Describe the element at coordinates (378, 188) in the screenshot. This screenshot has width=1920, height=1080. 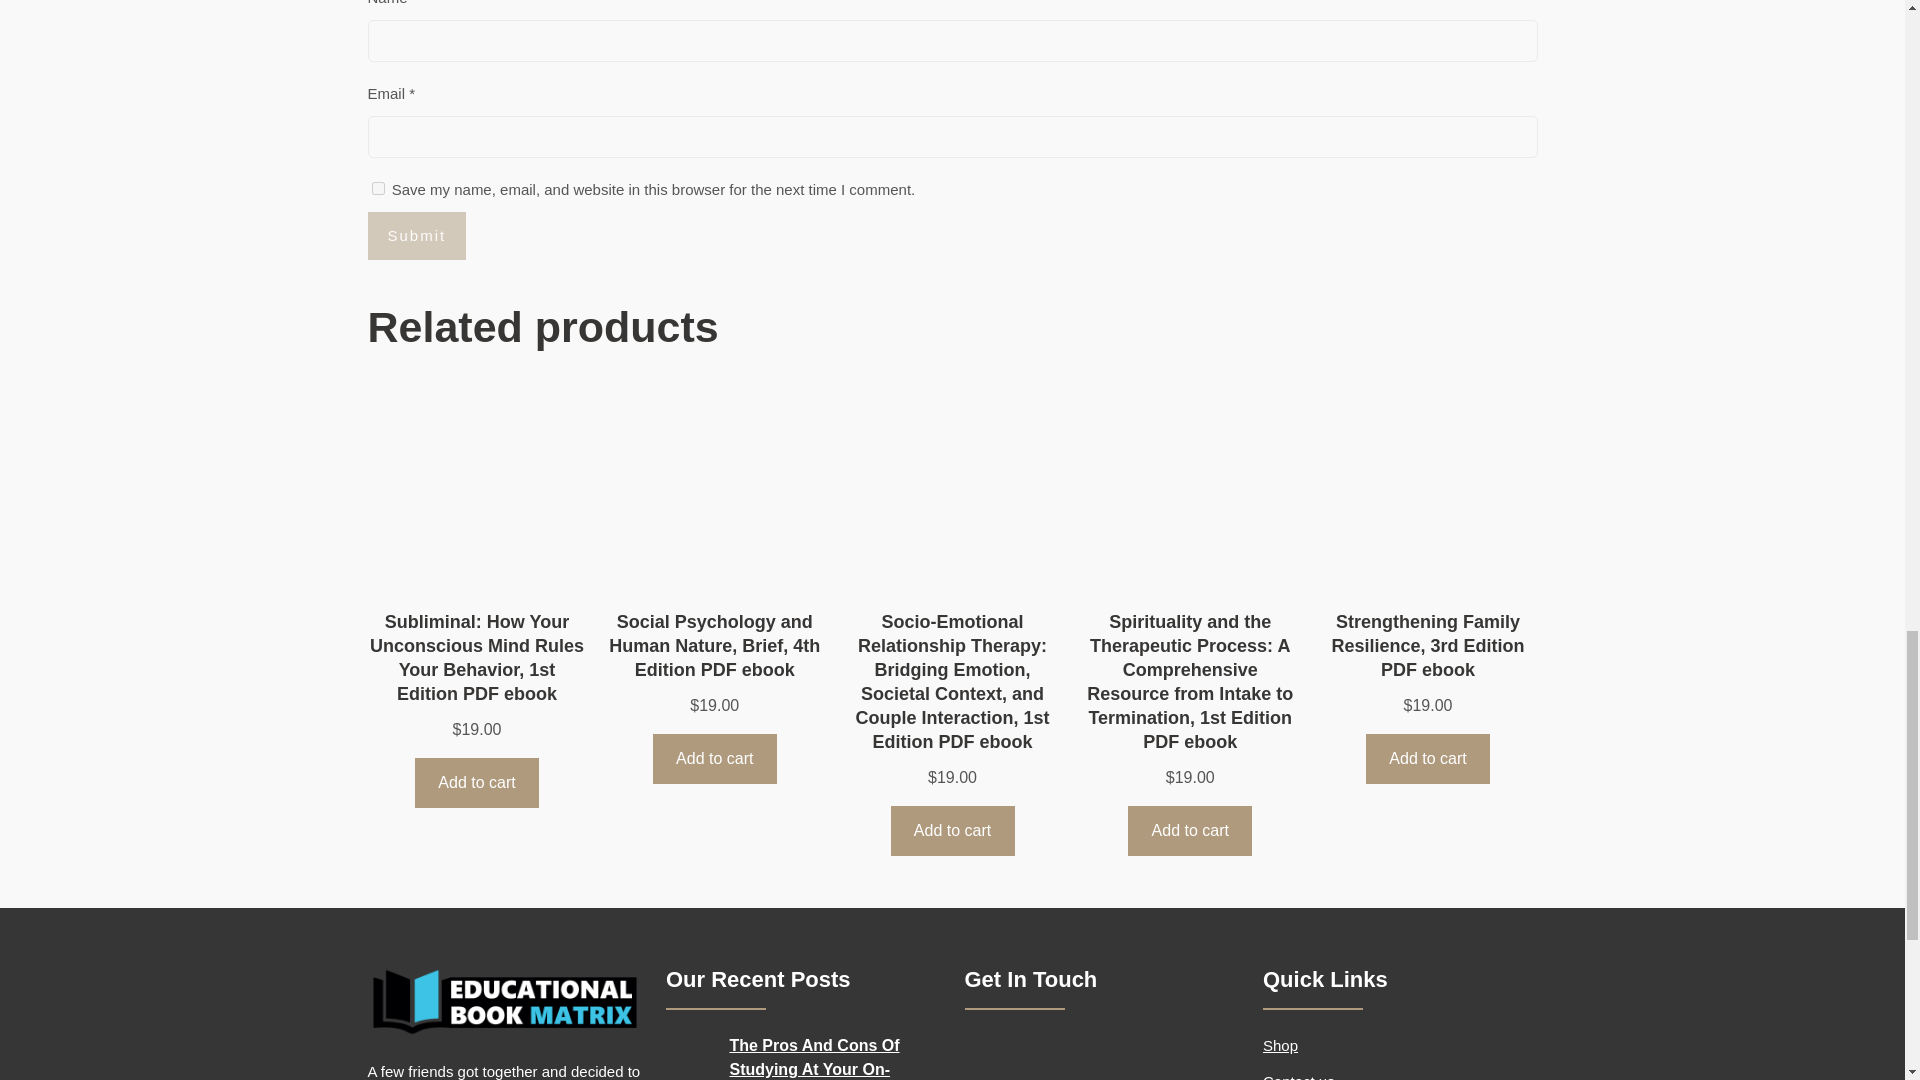
I see `yes` at that location.